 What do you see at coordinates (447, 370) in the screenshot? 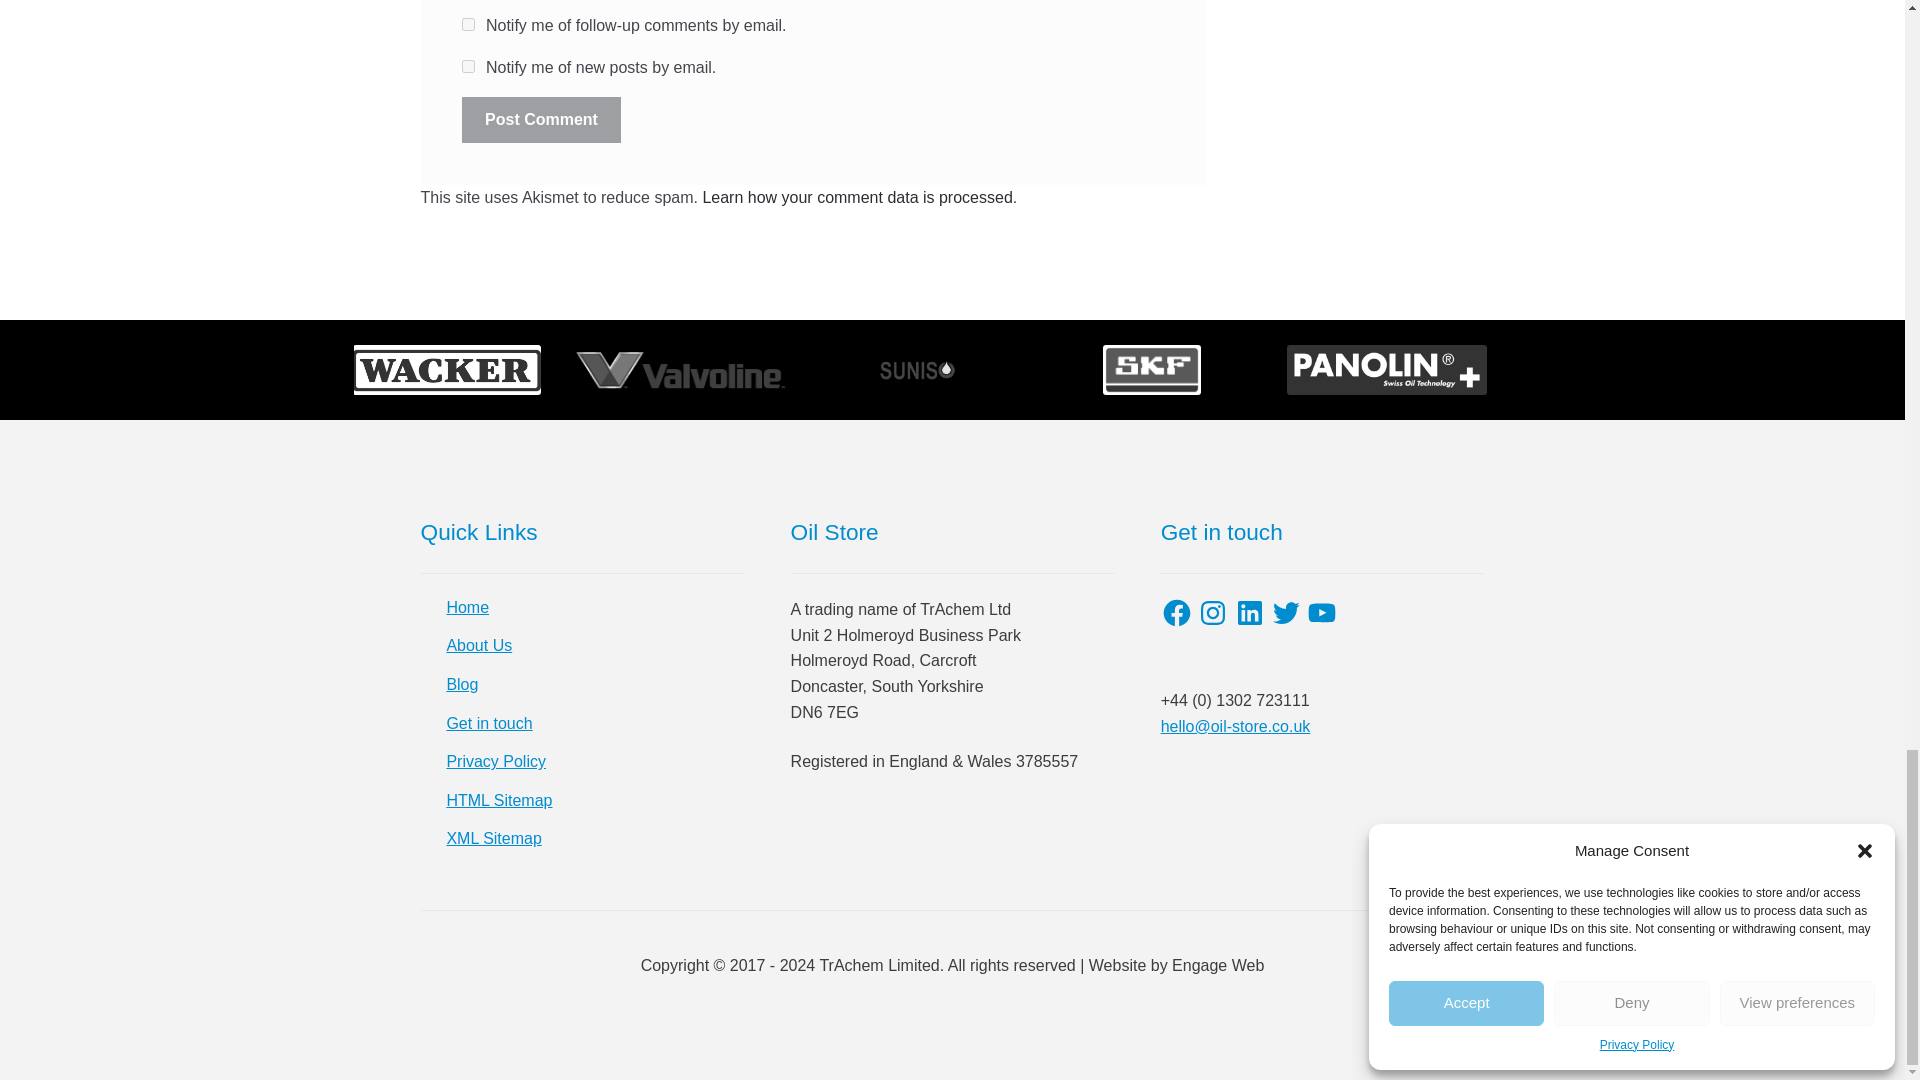
I see `WACKER` at bounding box center [447, 370].